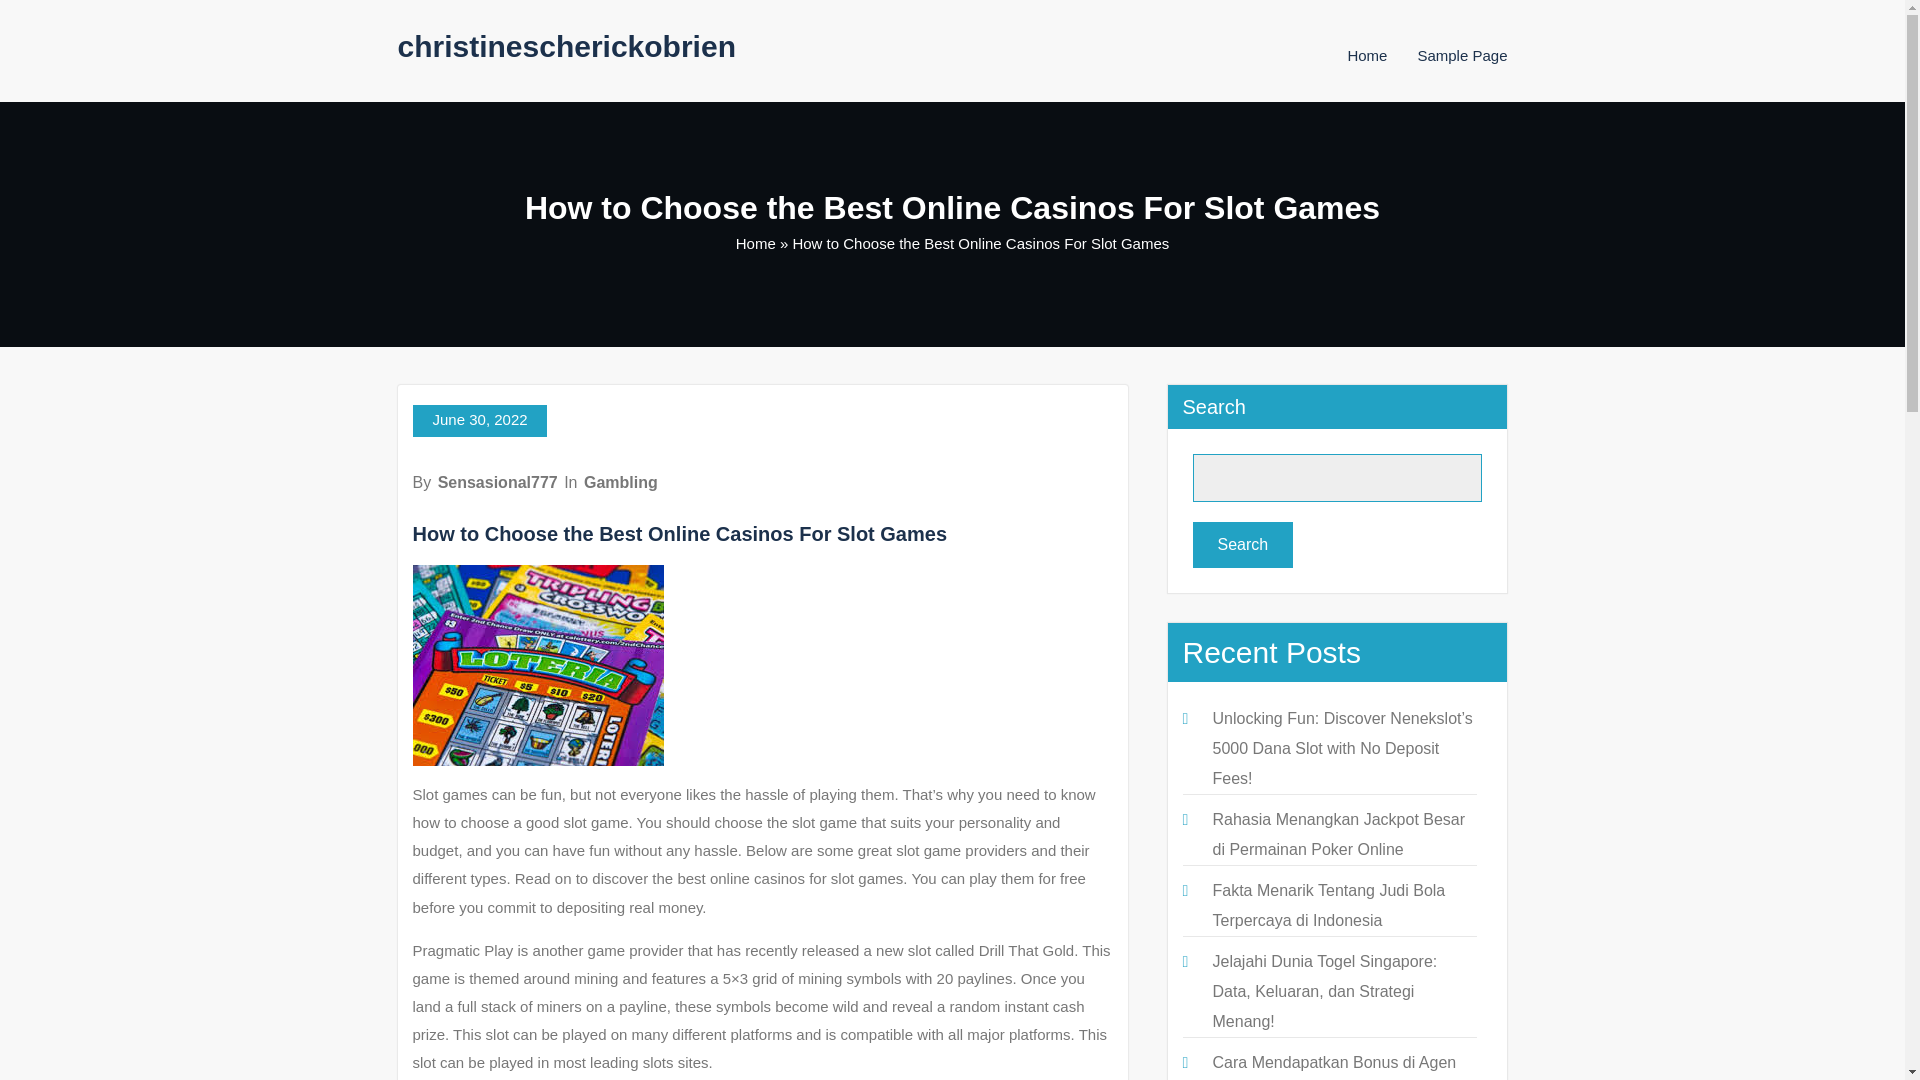 This screenshot has height=1080, width=1920. What do you see at coordinates (1333, 1067) in the screenshot?
I see `Cara Mendapatkan Bonus di Agen IDN Play` at bounding box center [1333, 1067].